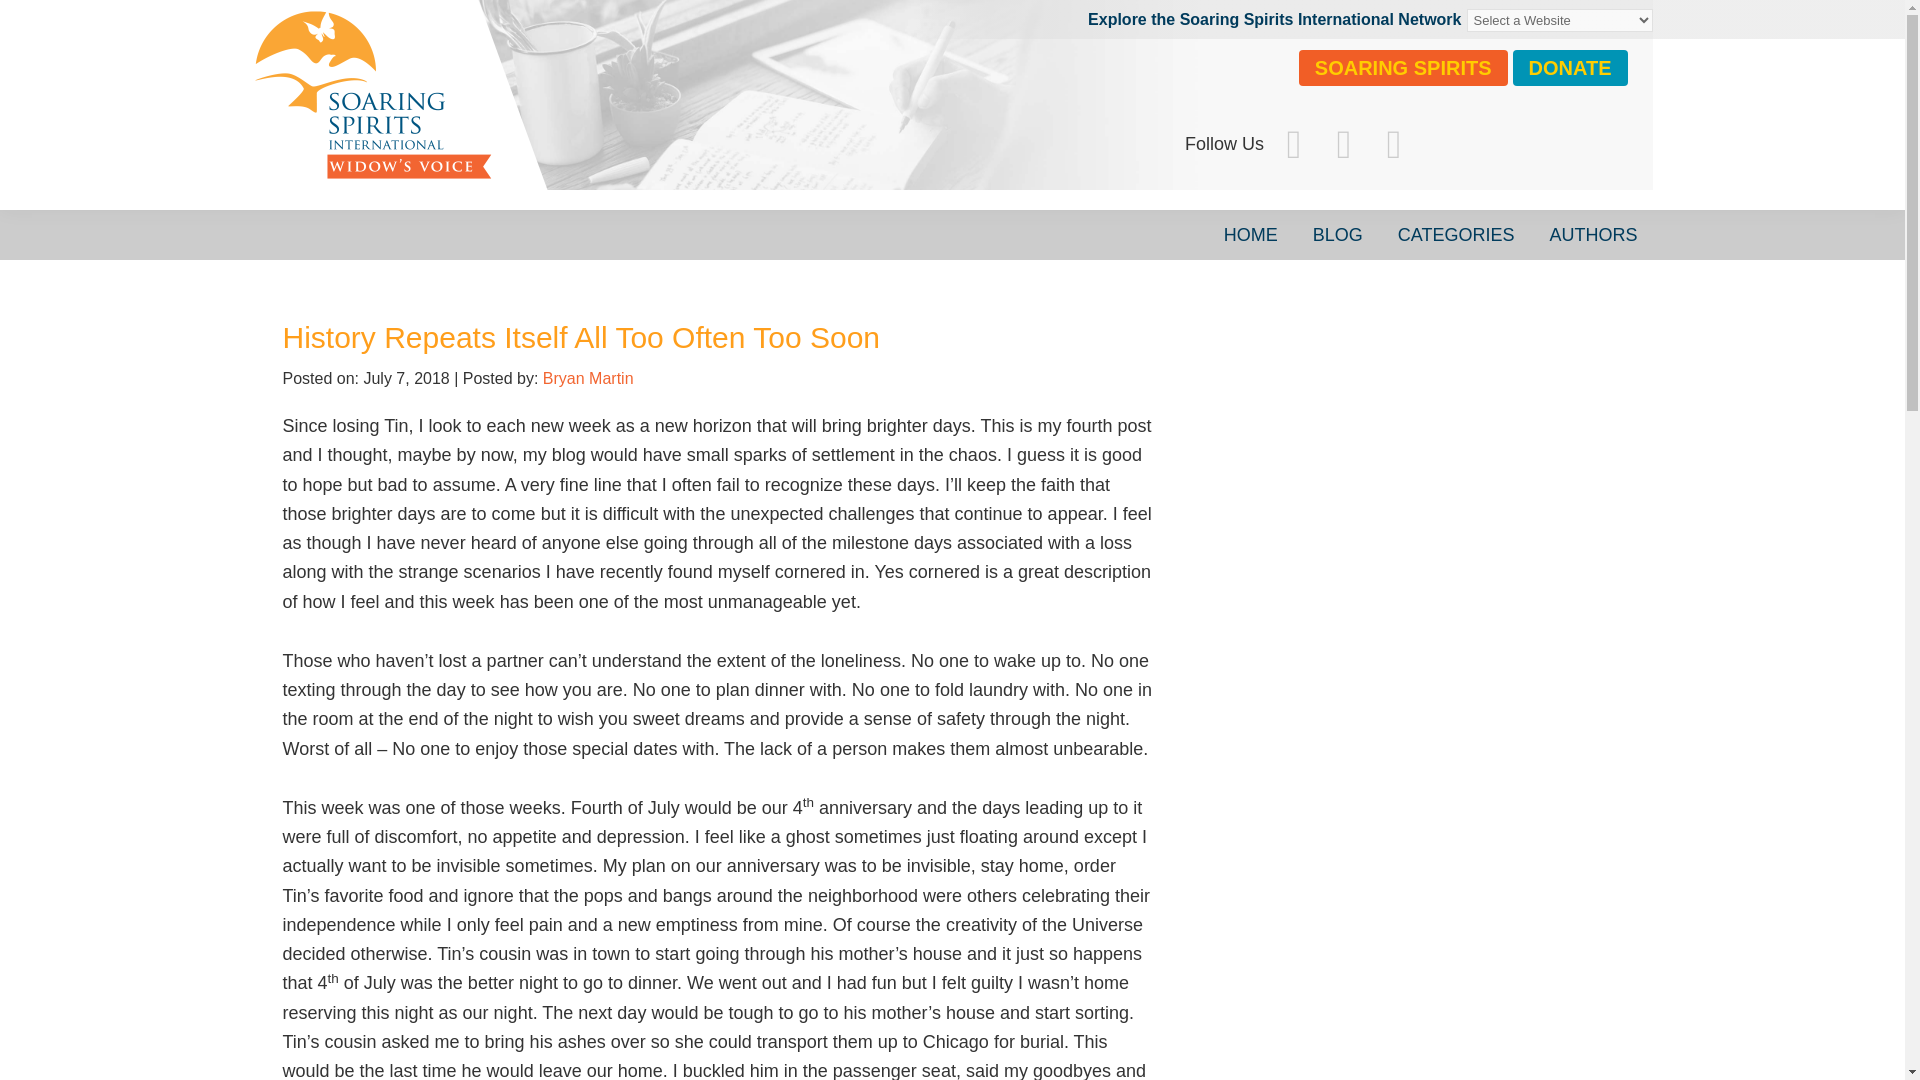  What do you see at coordinates (1294, 144) in the screenshot?
I see `Facebook` at bounding box center [1294, 144].